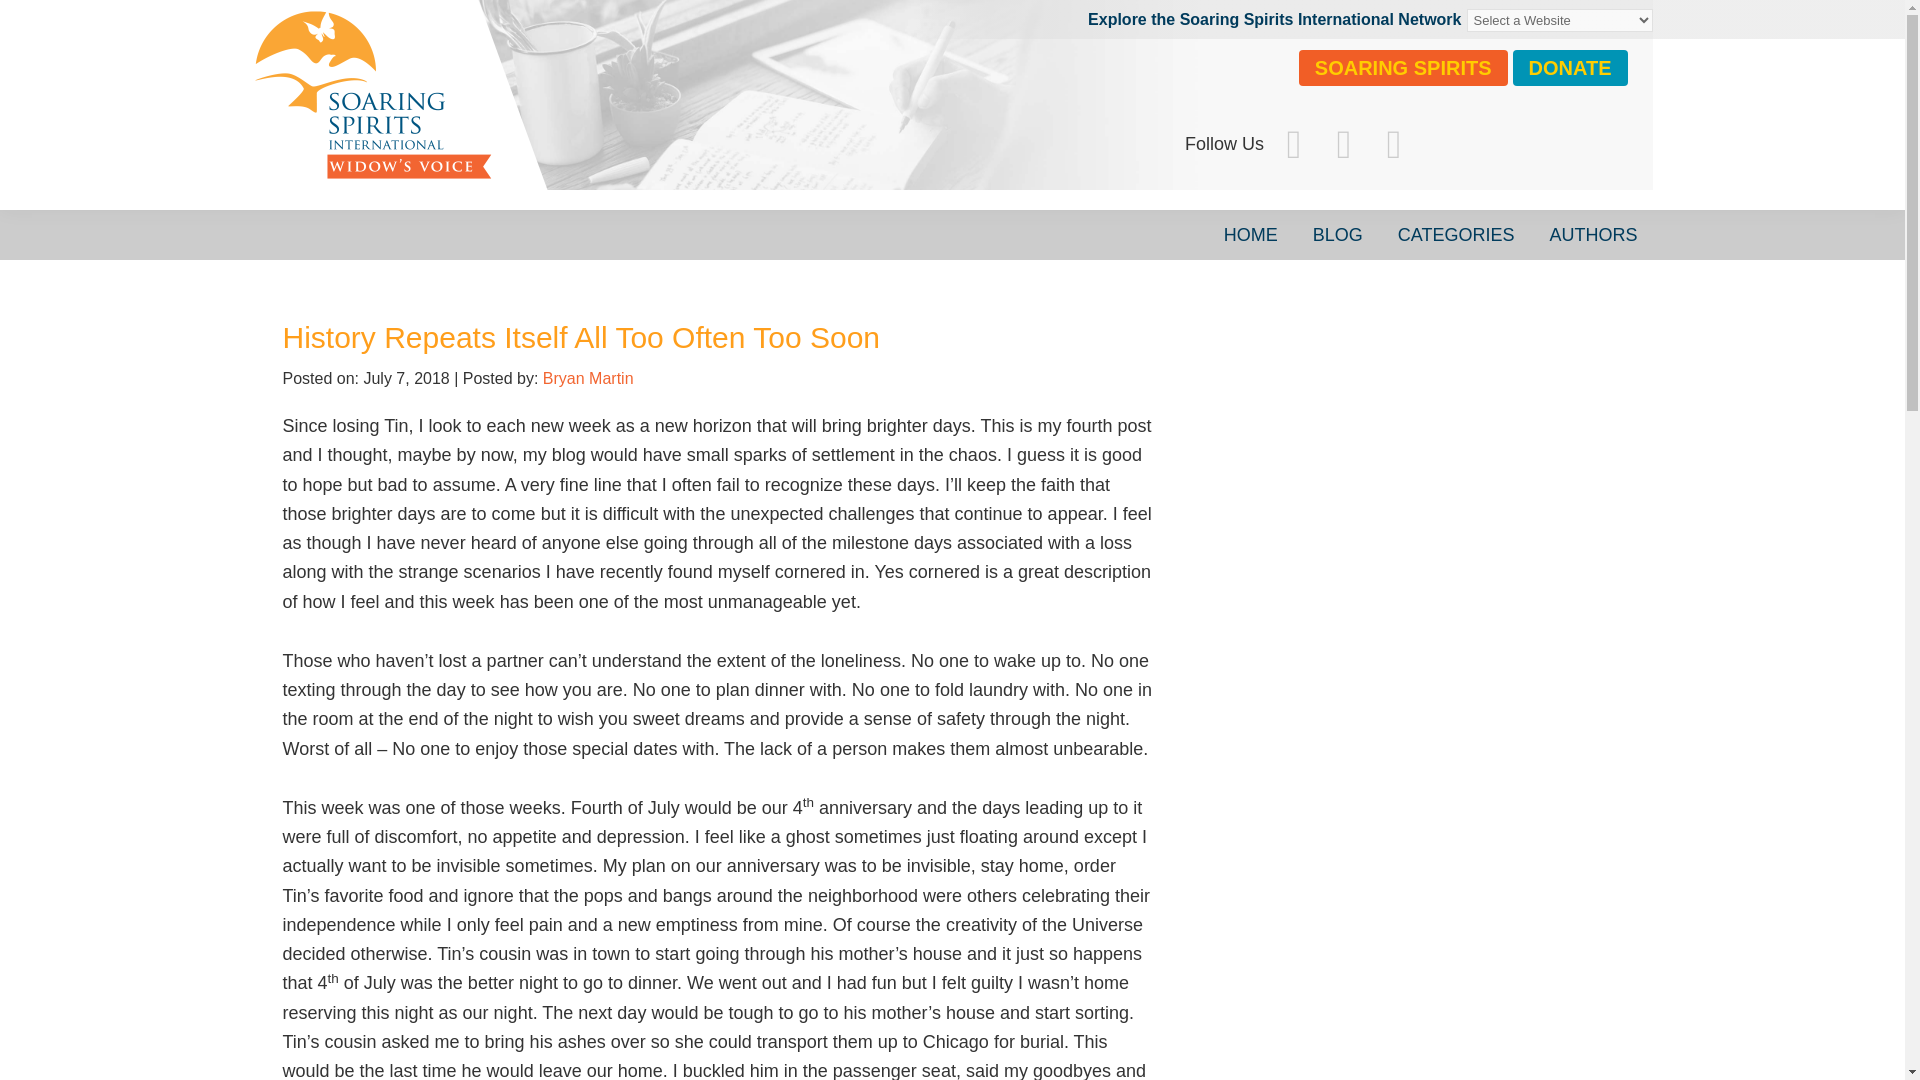  What do you see at coordinates (1294, 144) in the screenshot?
I see `Facebook` at bounding box center [1294, 144].